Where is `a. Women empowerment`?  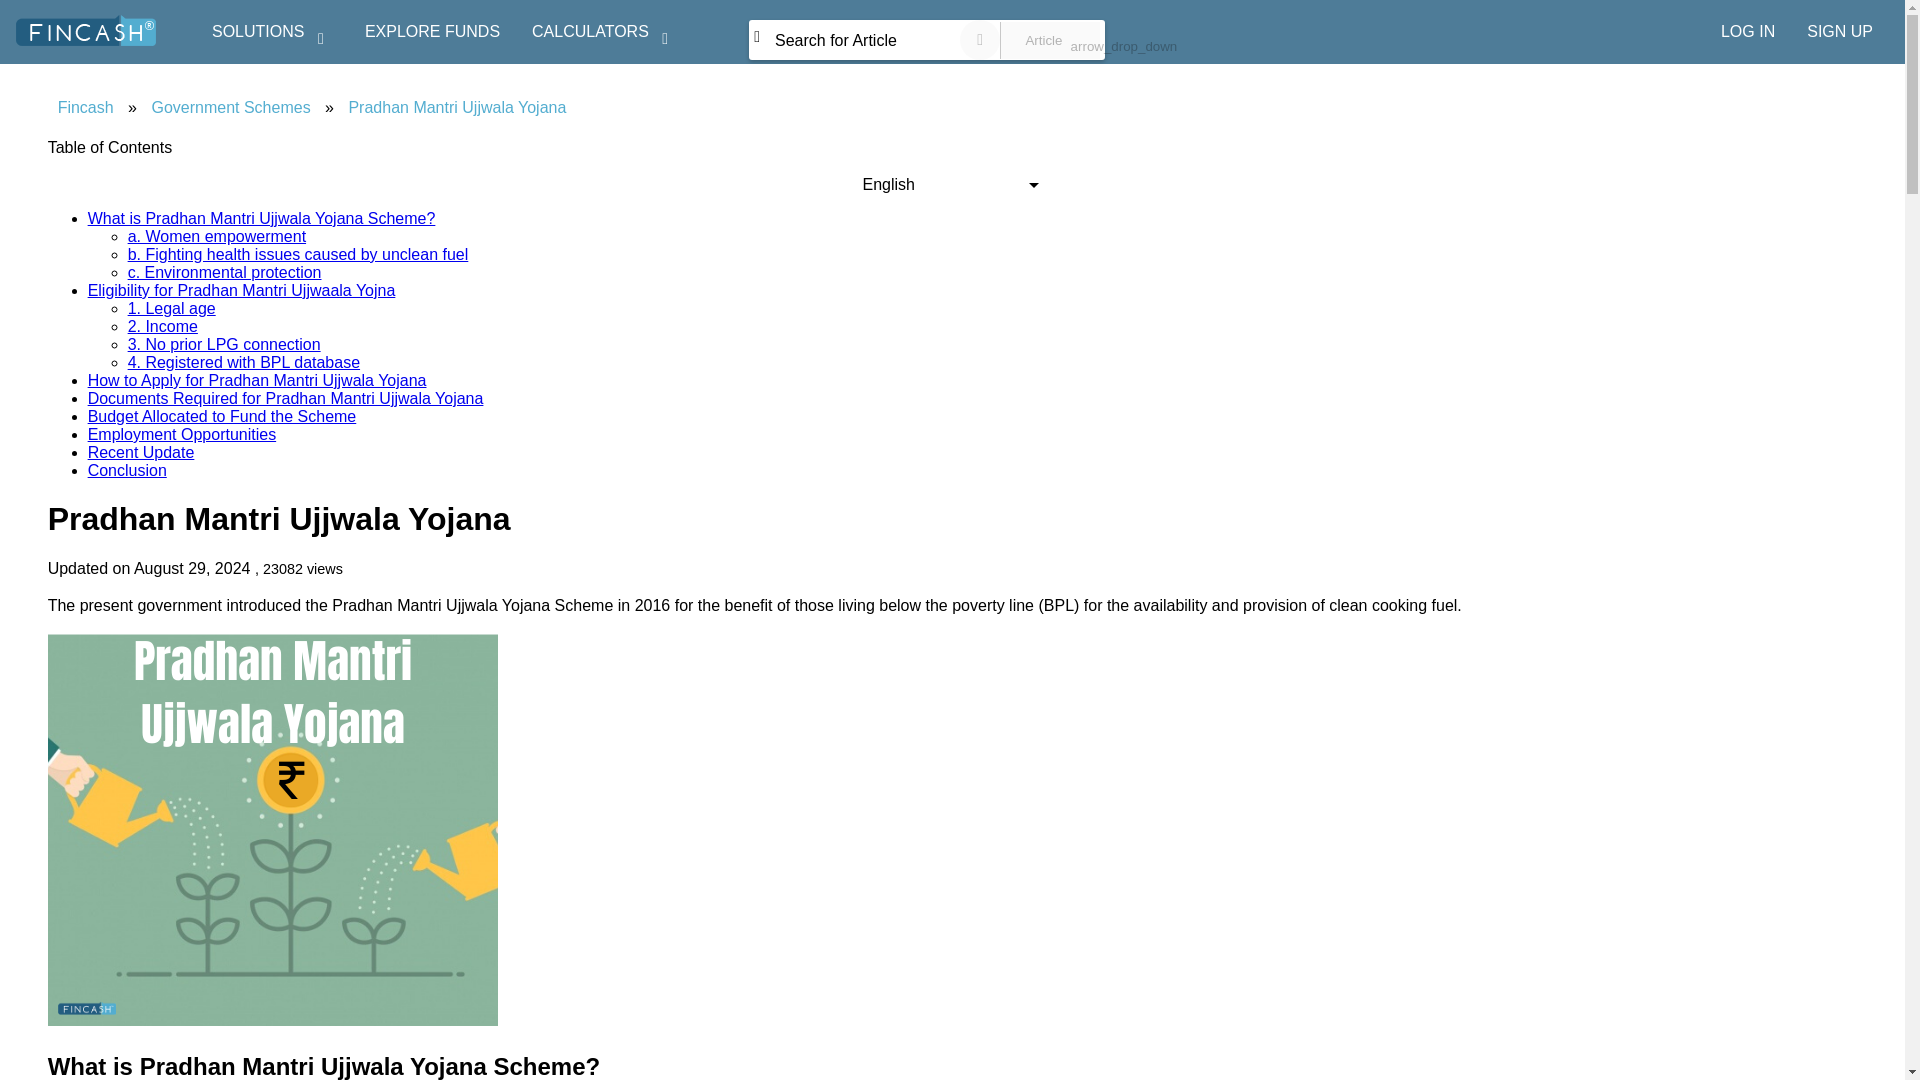 a. Women empowerment is located at coordinates (216, 236).